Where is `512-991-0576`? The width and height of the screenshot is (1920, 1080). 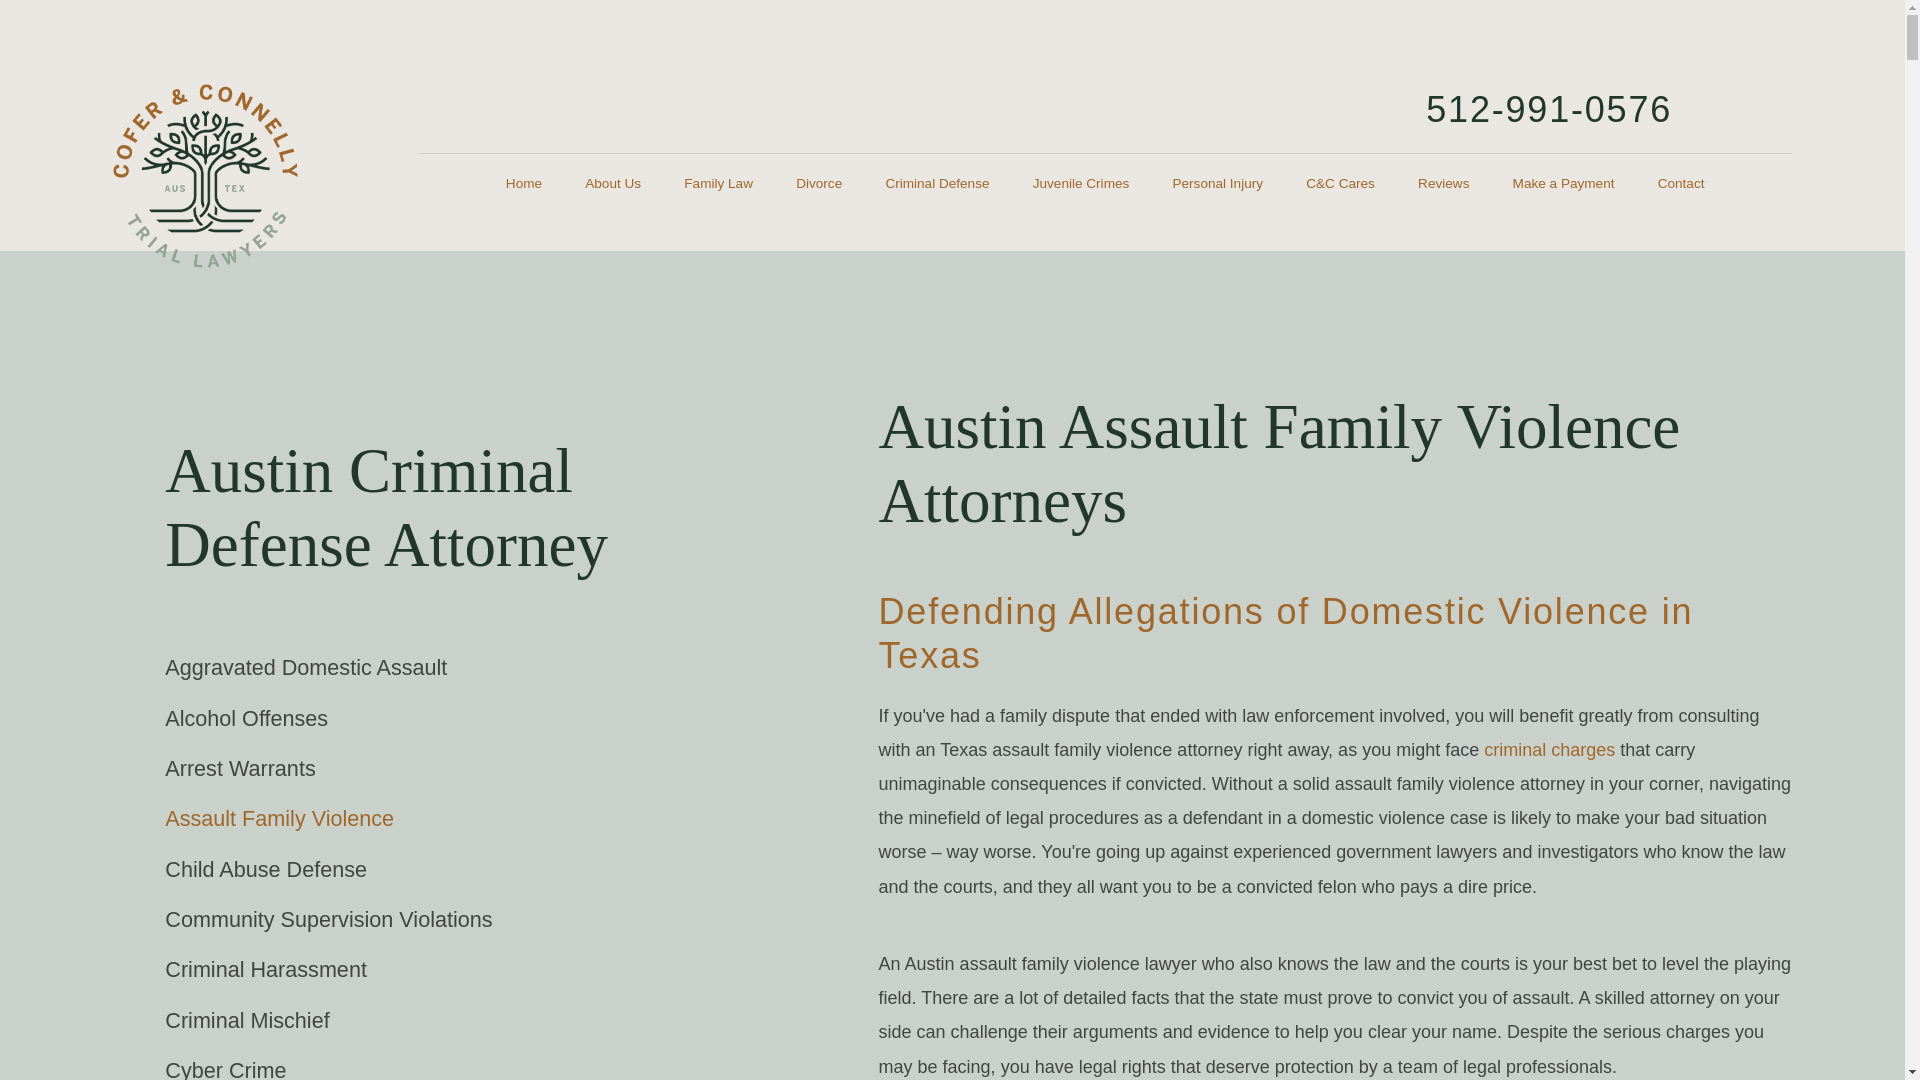
512-991-0576 is located at coordinates (1549, 108).